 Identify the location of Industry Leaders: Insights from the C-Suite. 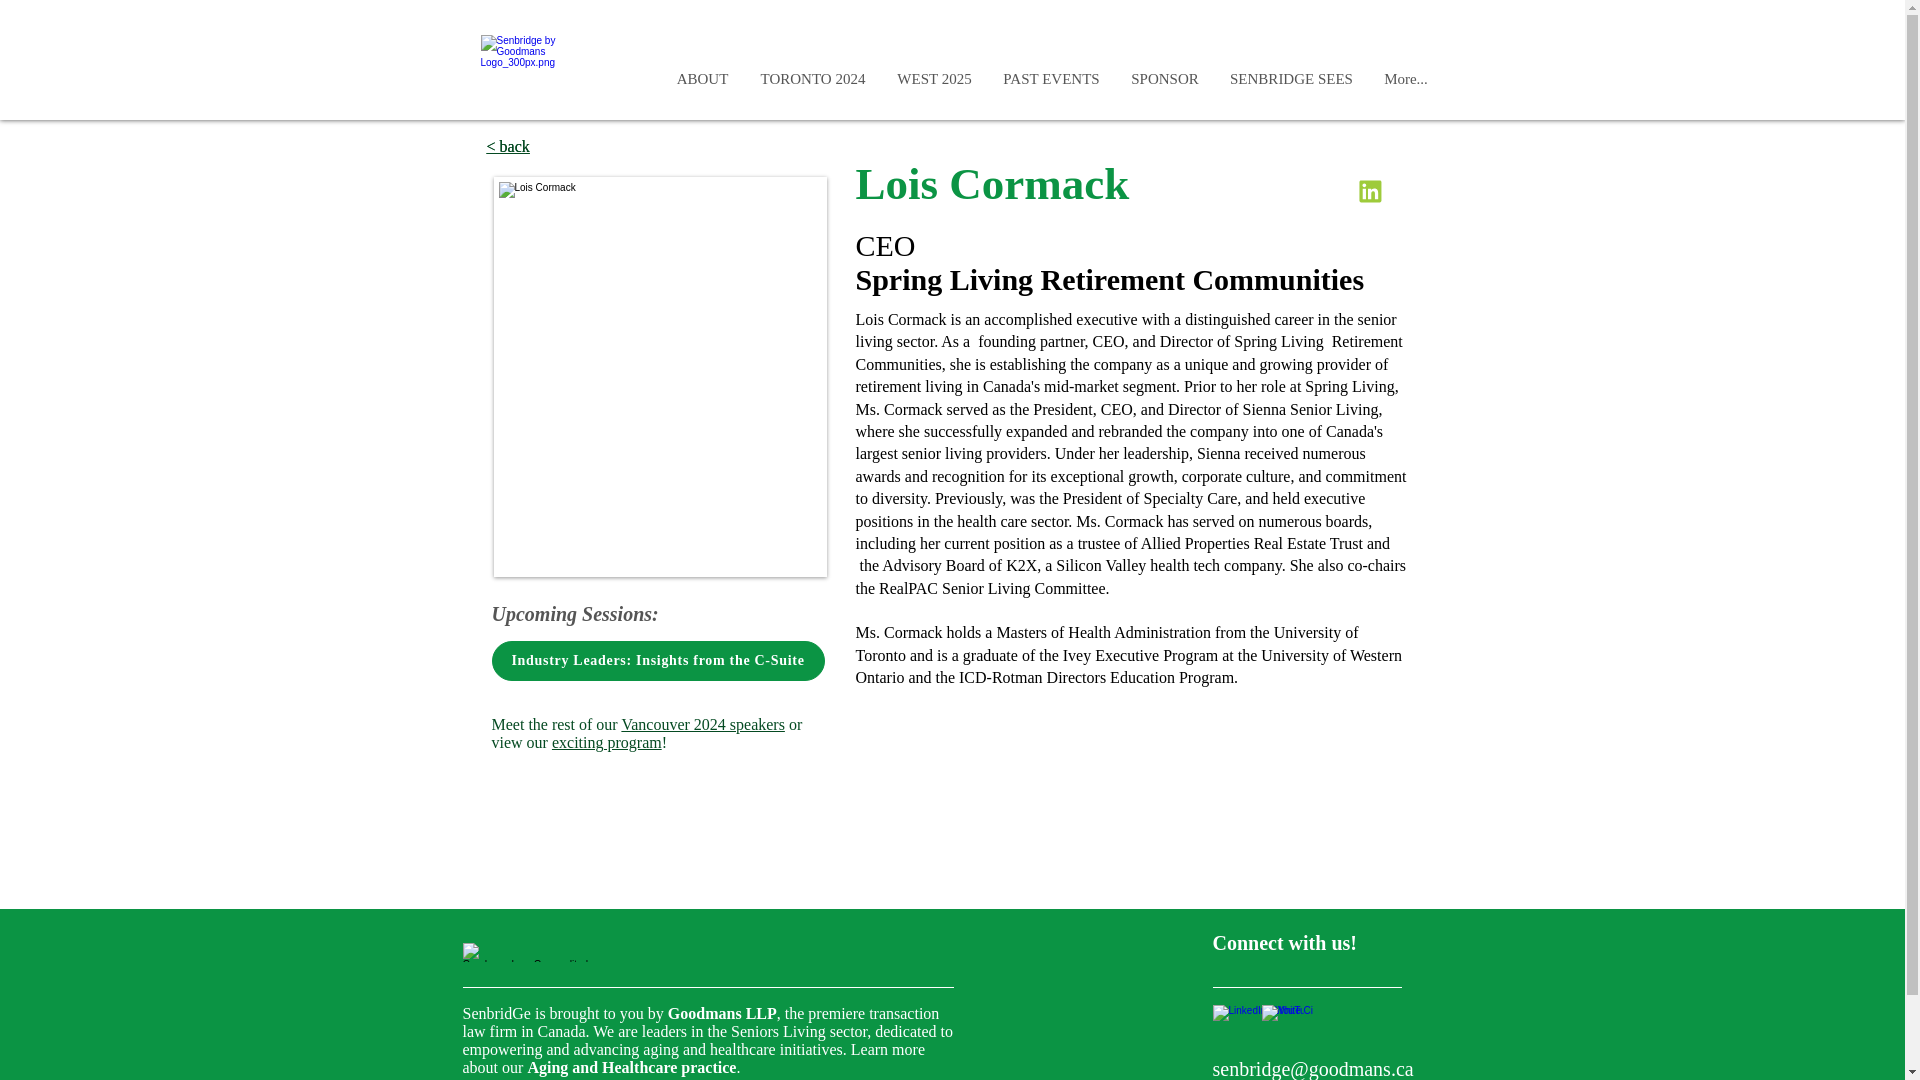
(658, 661).